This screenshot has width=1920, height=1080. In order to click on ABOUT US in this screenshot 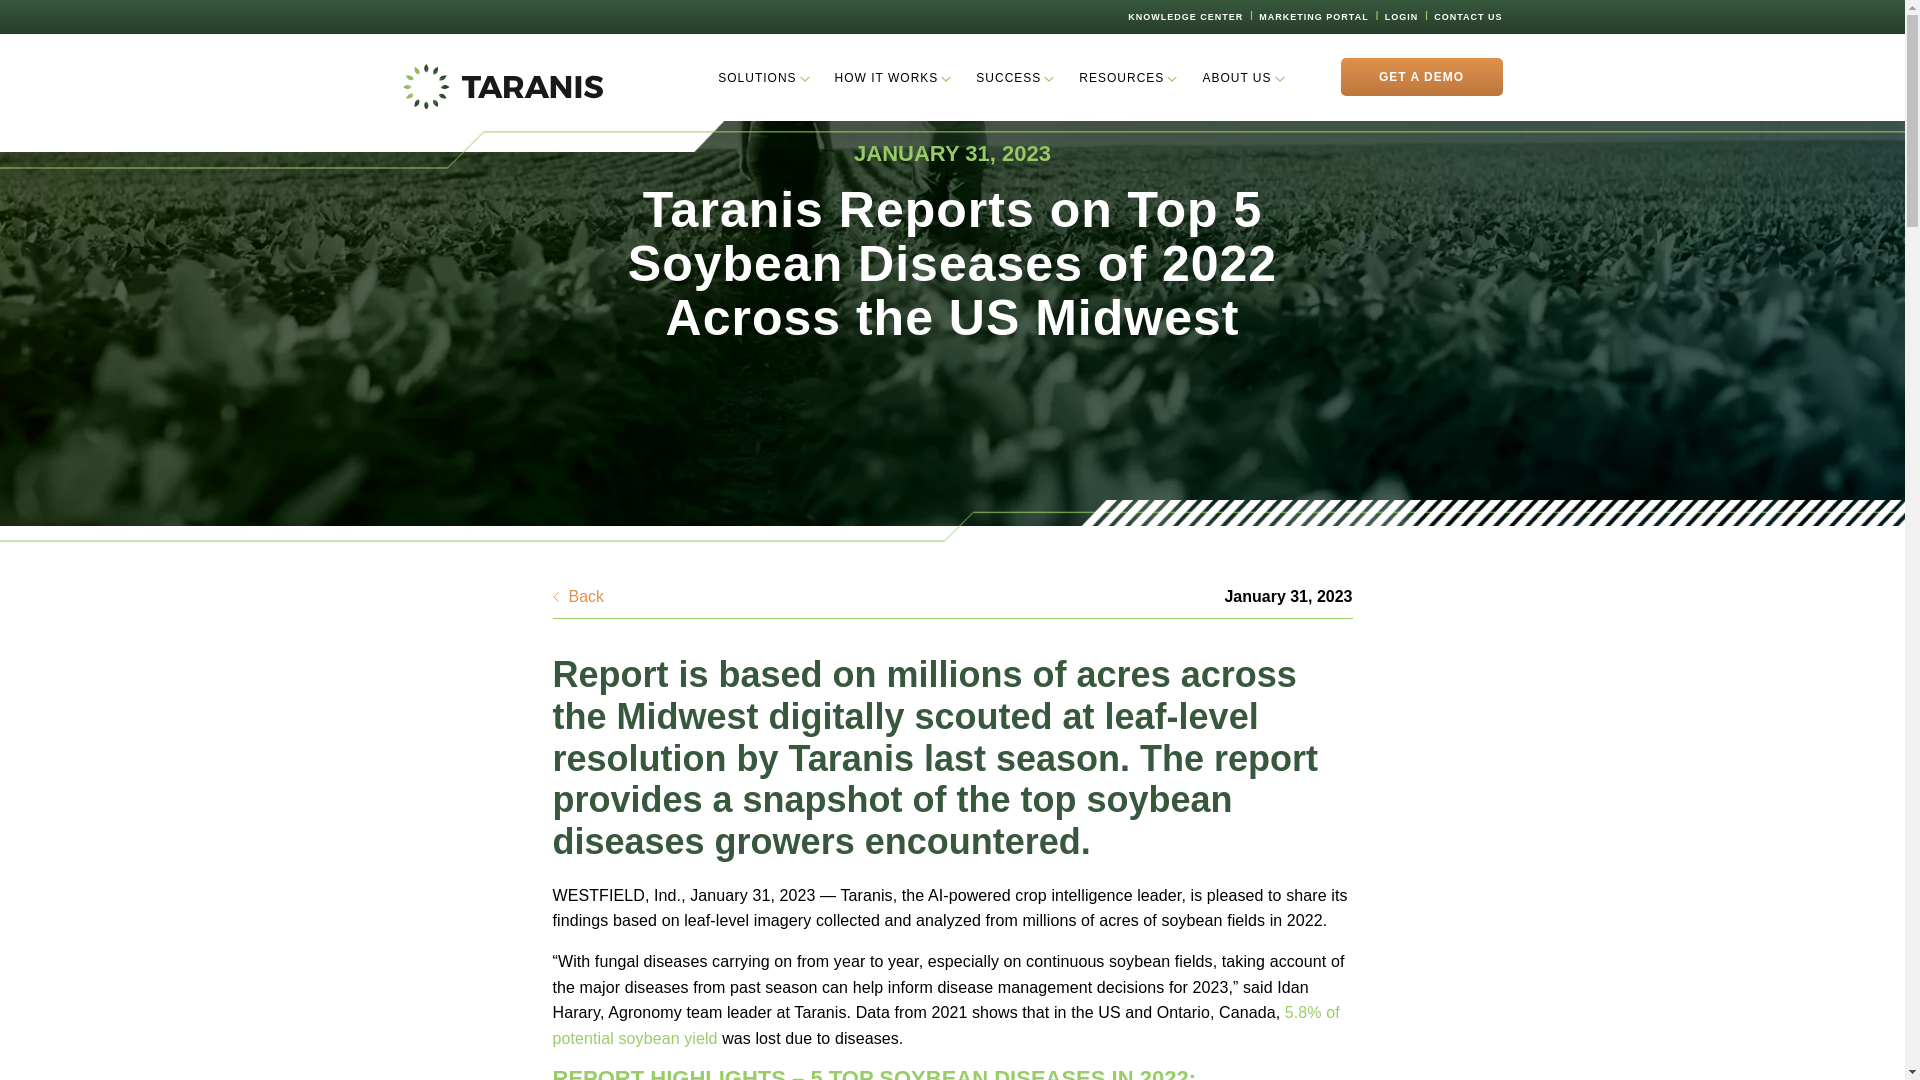, I will do `click(1236, 78)`.